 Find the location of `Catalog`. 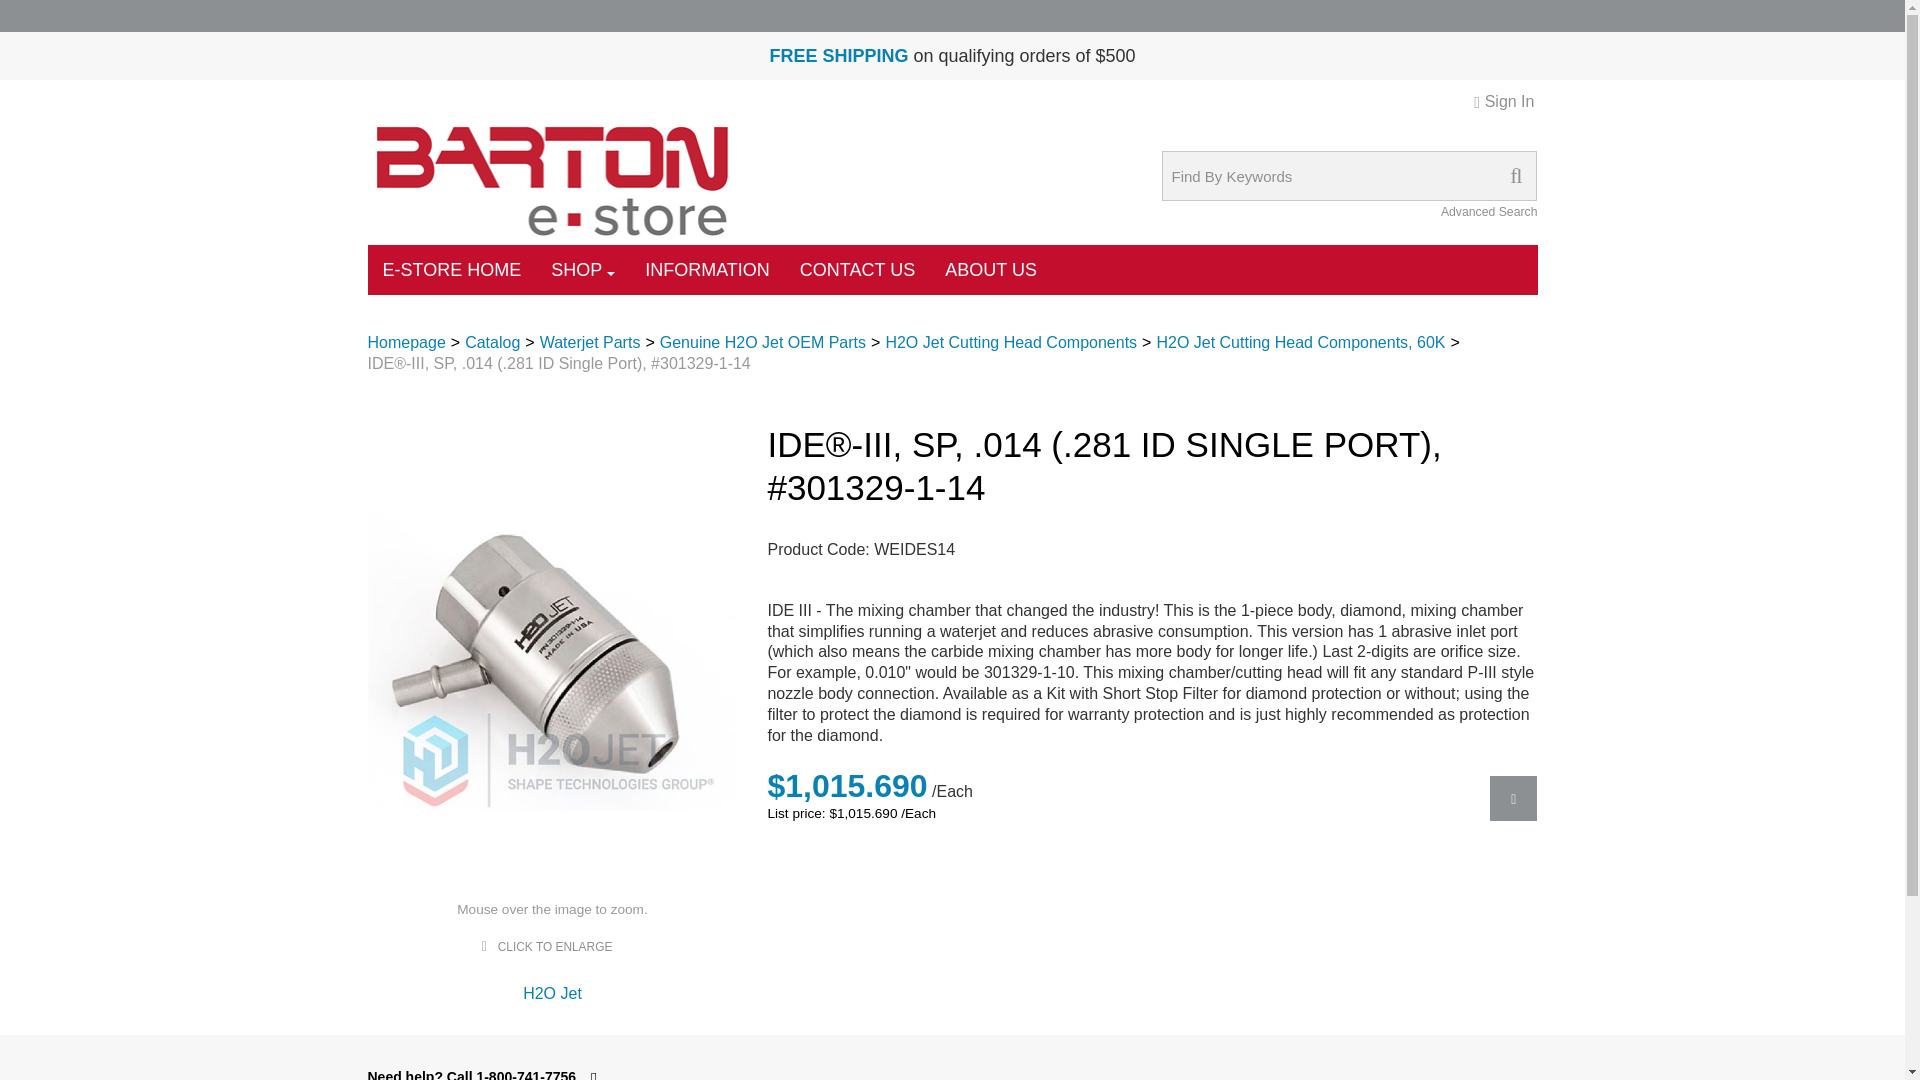

Catalog is located at coordinates (492, 342).